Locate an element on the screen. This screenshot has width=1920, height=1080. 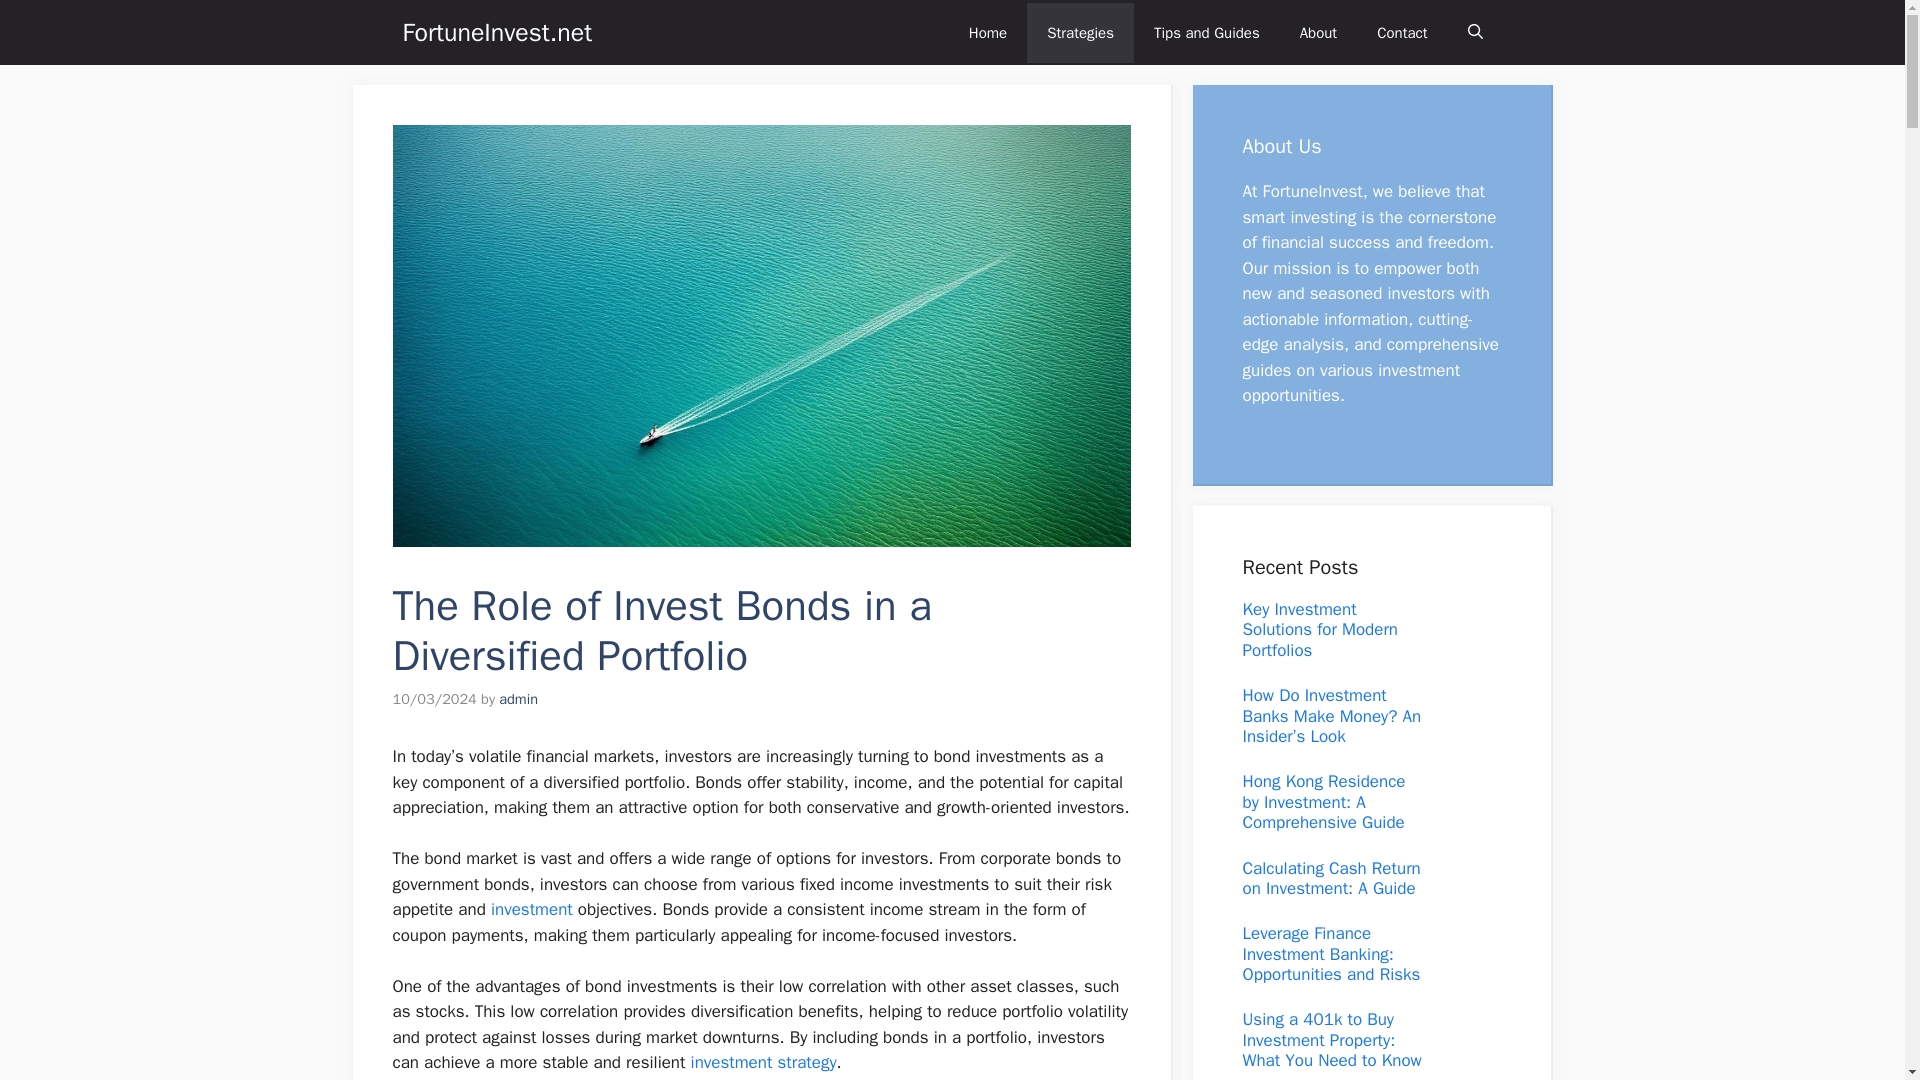
Leverage Finance Investment Banking: Opportunities and Risks is located at coordinates (1331, 954).